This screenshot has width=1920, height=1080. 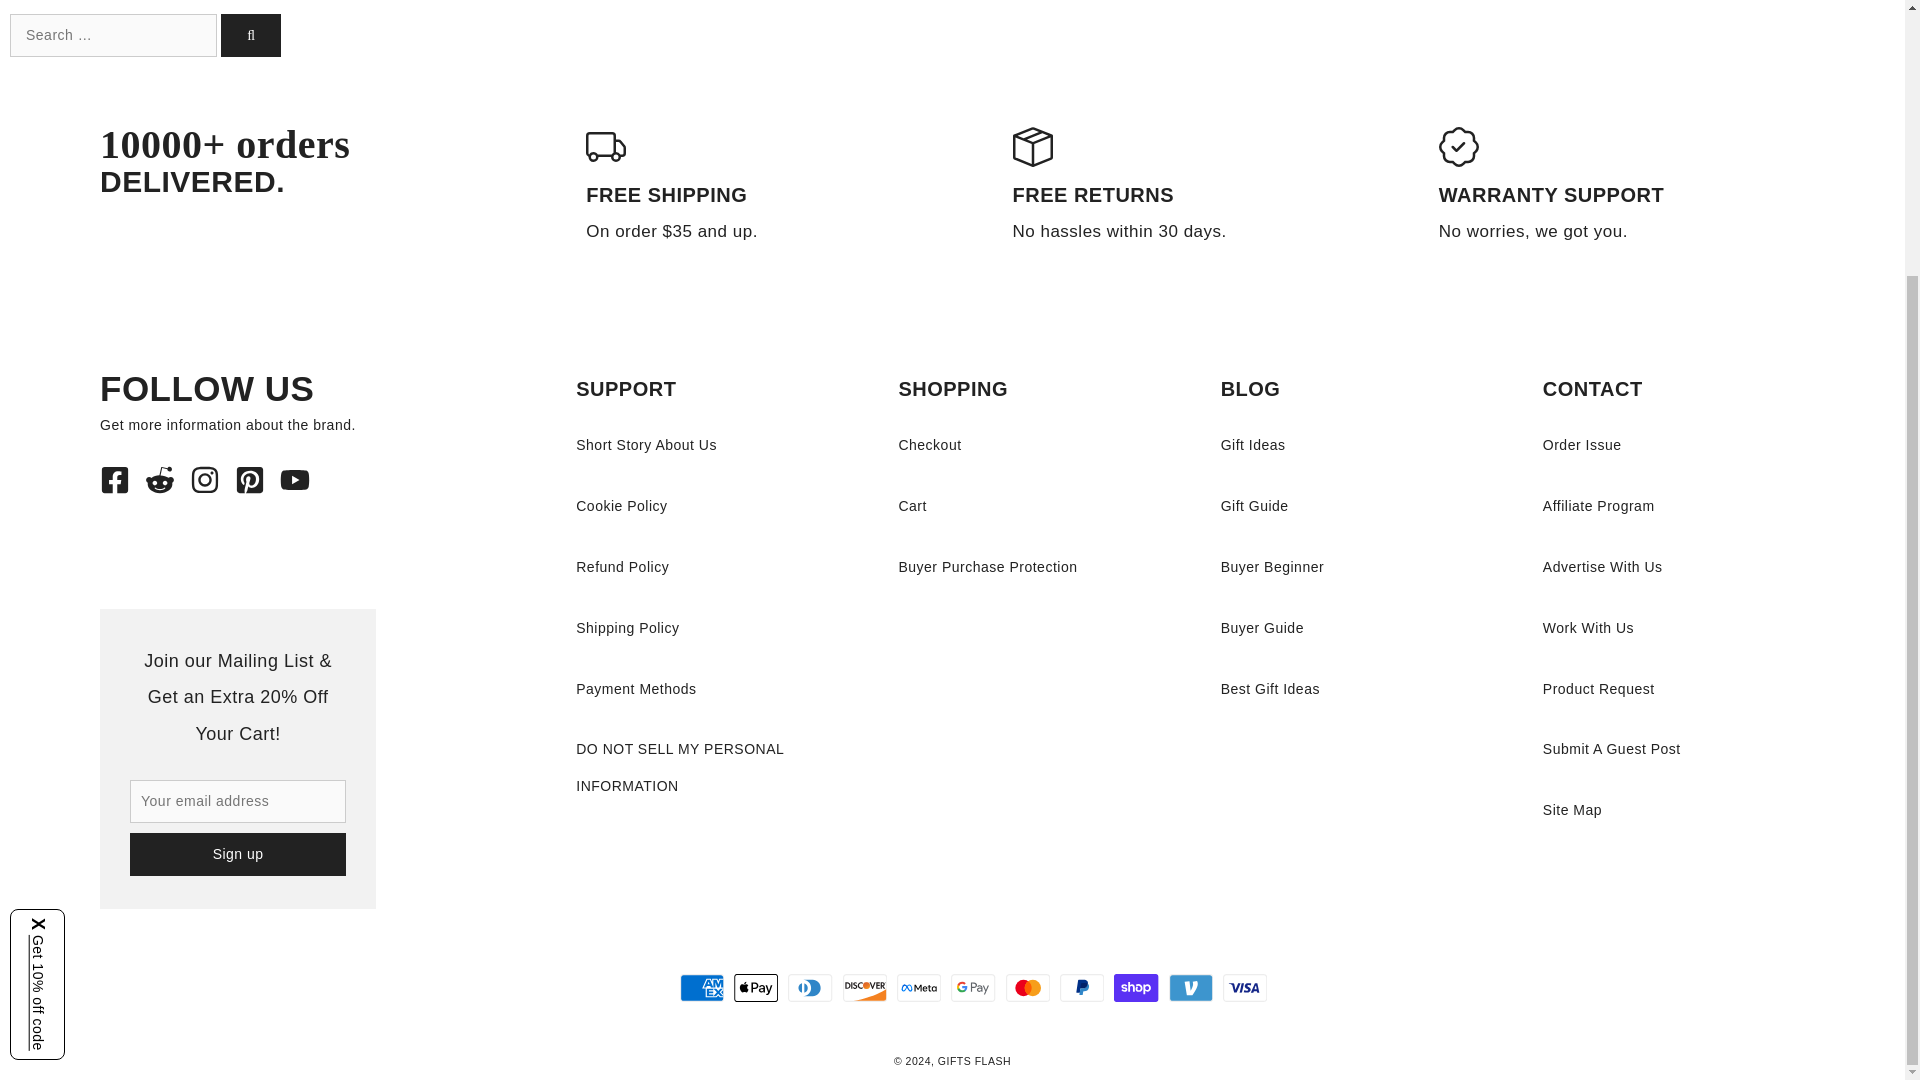 What do you see at coordinates (1082, 988) in the screenshot?
I see `PayPal` at bounding box center [1082, 988].